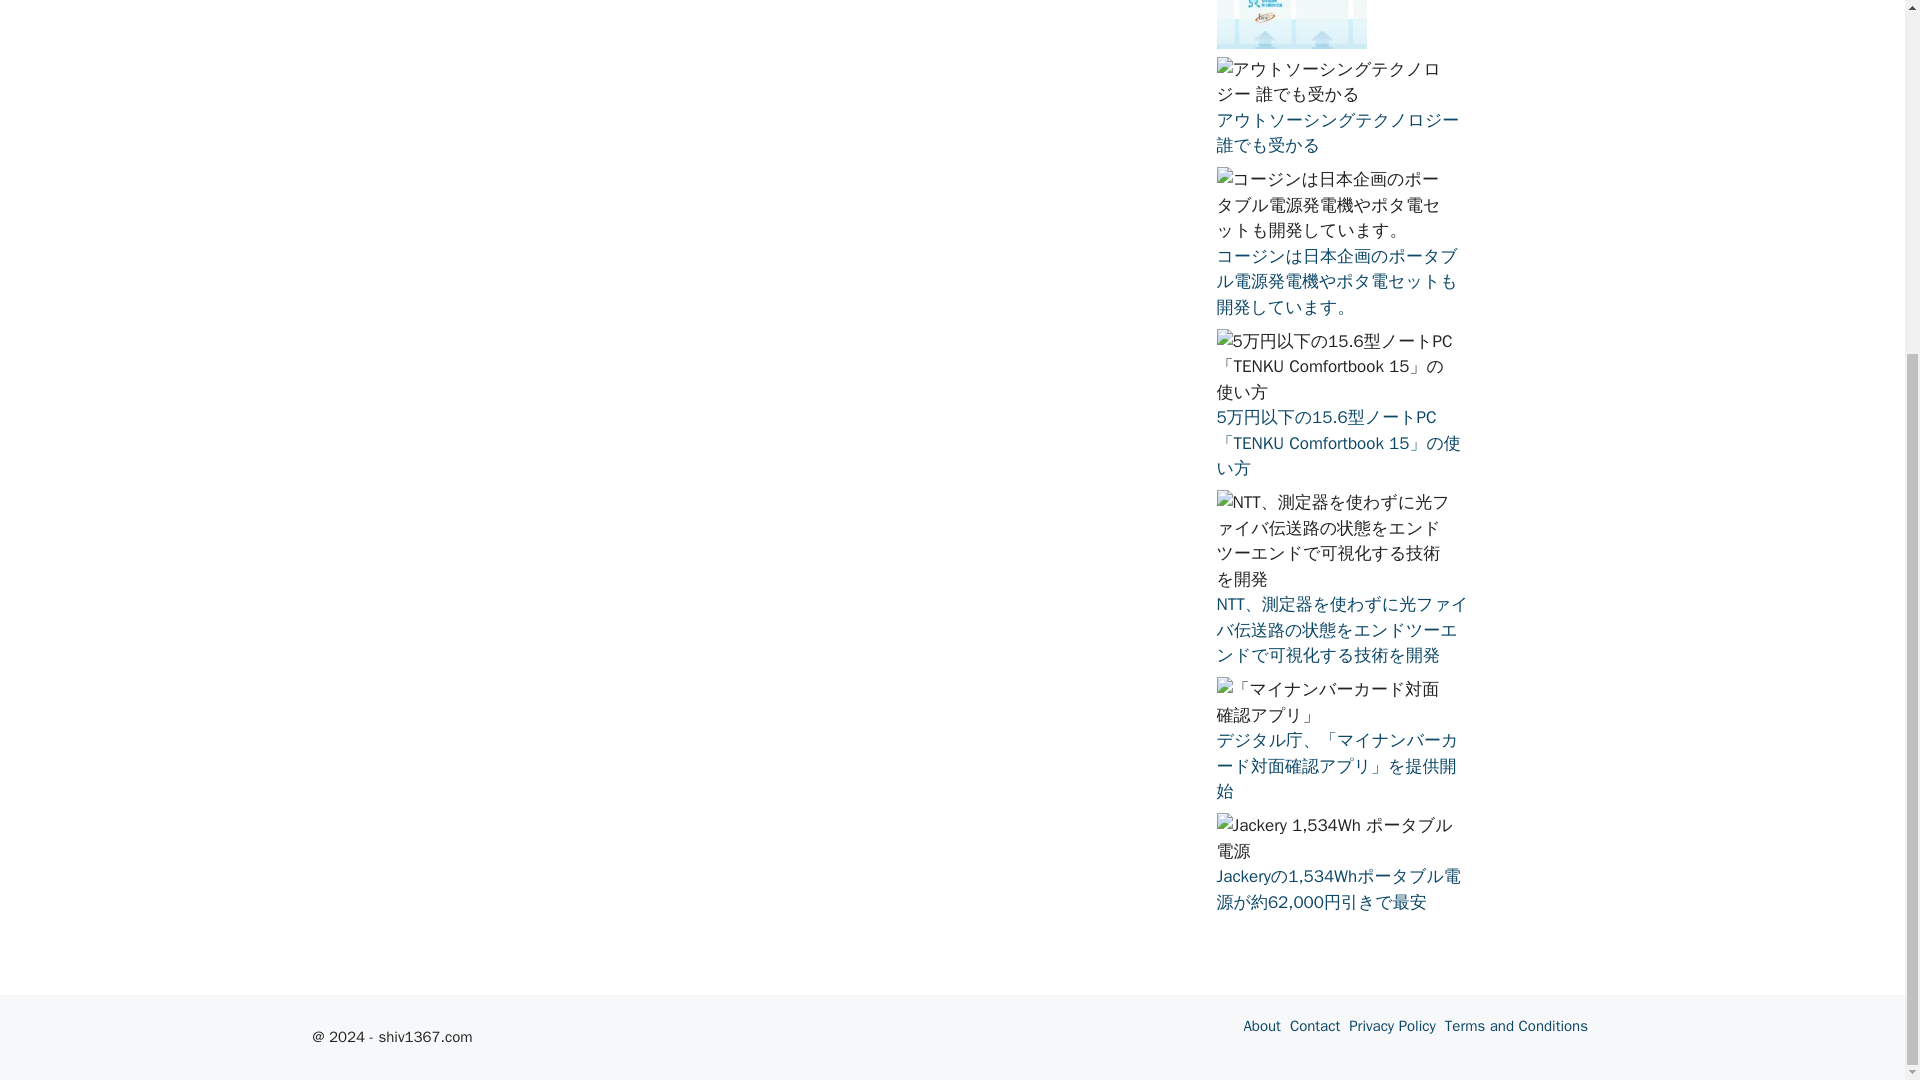 Image resolution: width=1920 pixels, height=1080 pixels. What do you see at coordinates (1261, 1026) in the screenshot?
I see `About` at bounding box center [1261, 1026].